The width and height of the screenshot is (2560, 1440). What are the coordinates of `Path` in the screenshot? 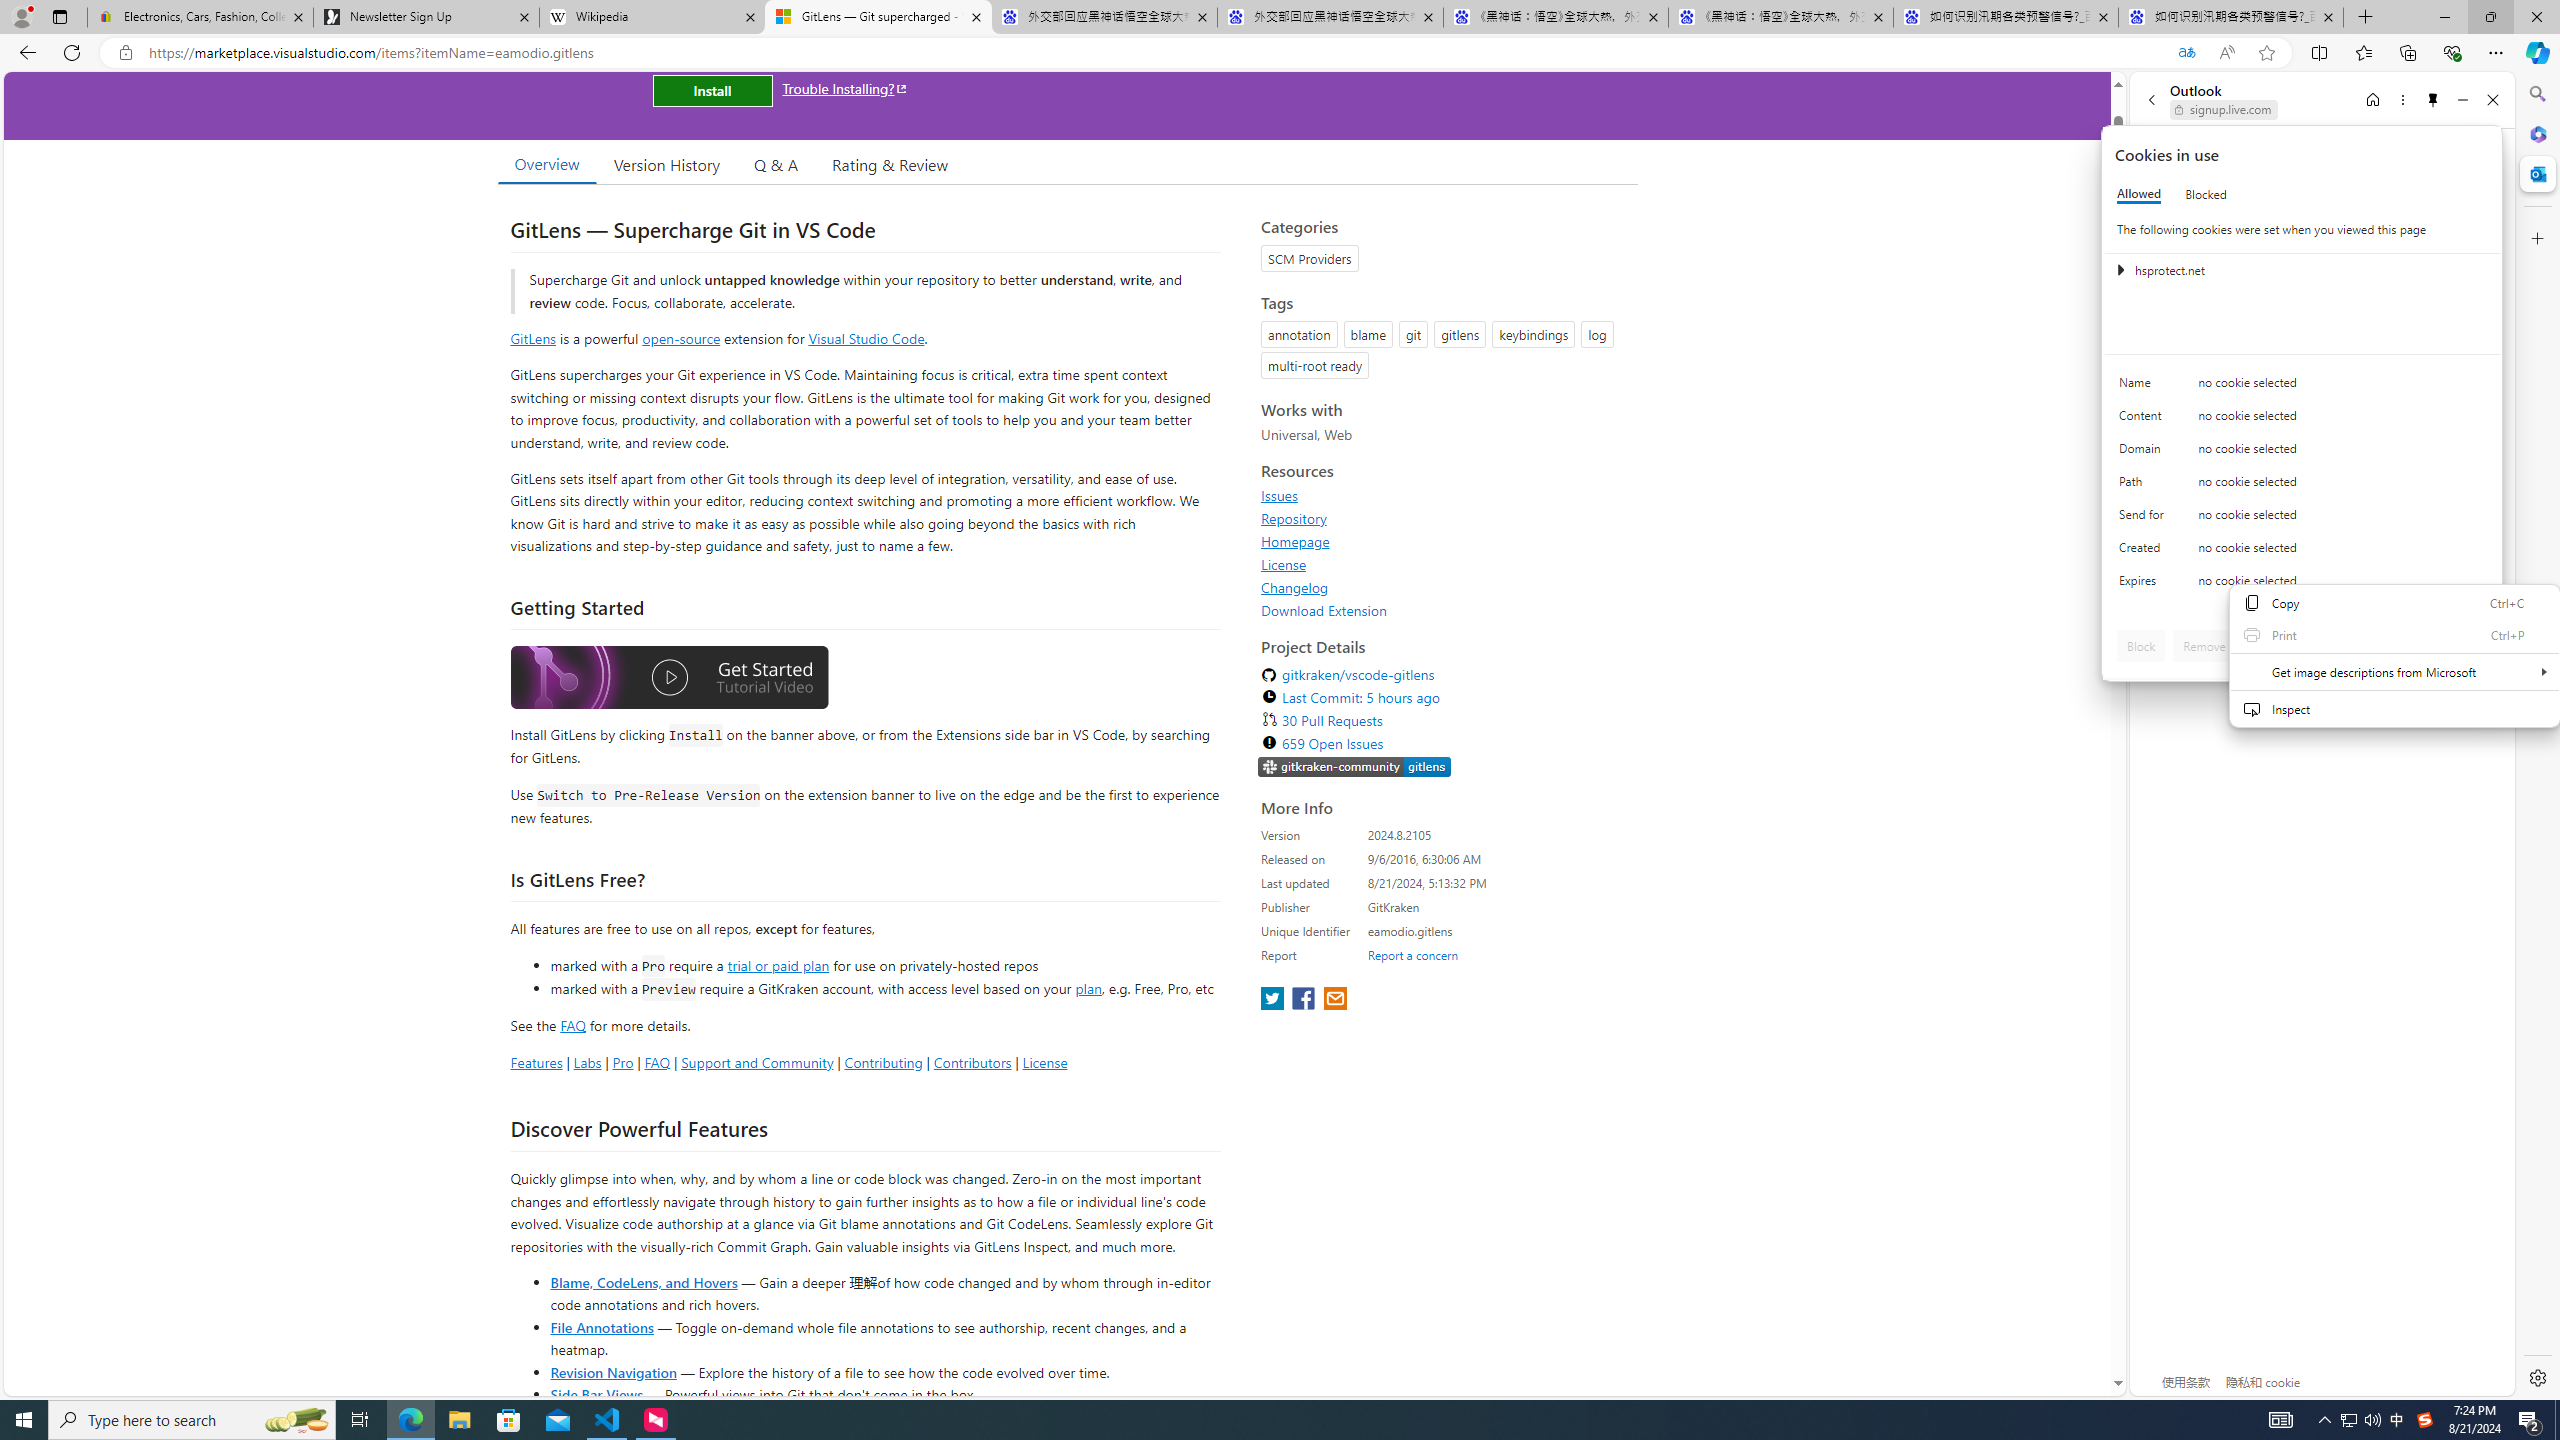 It's located at (2145, 486).